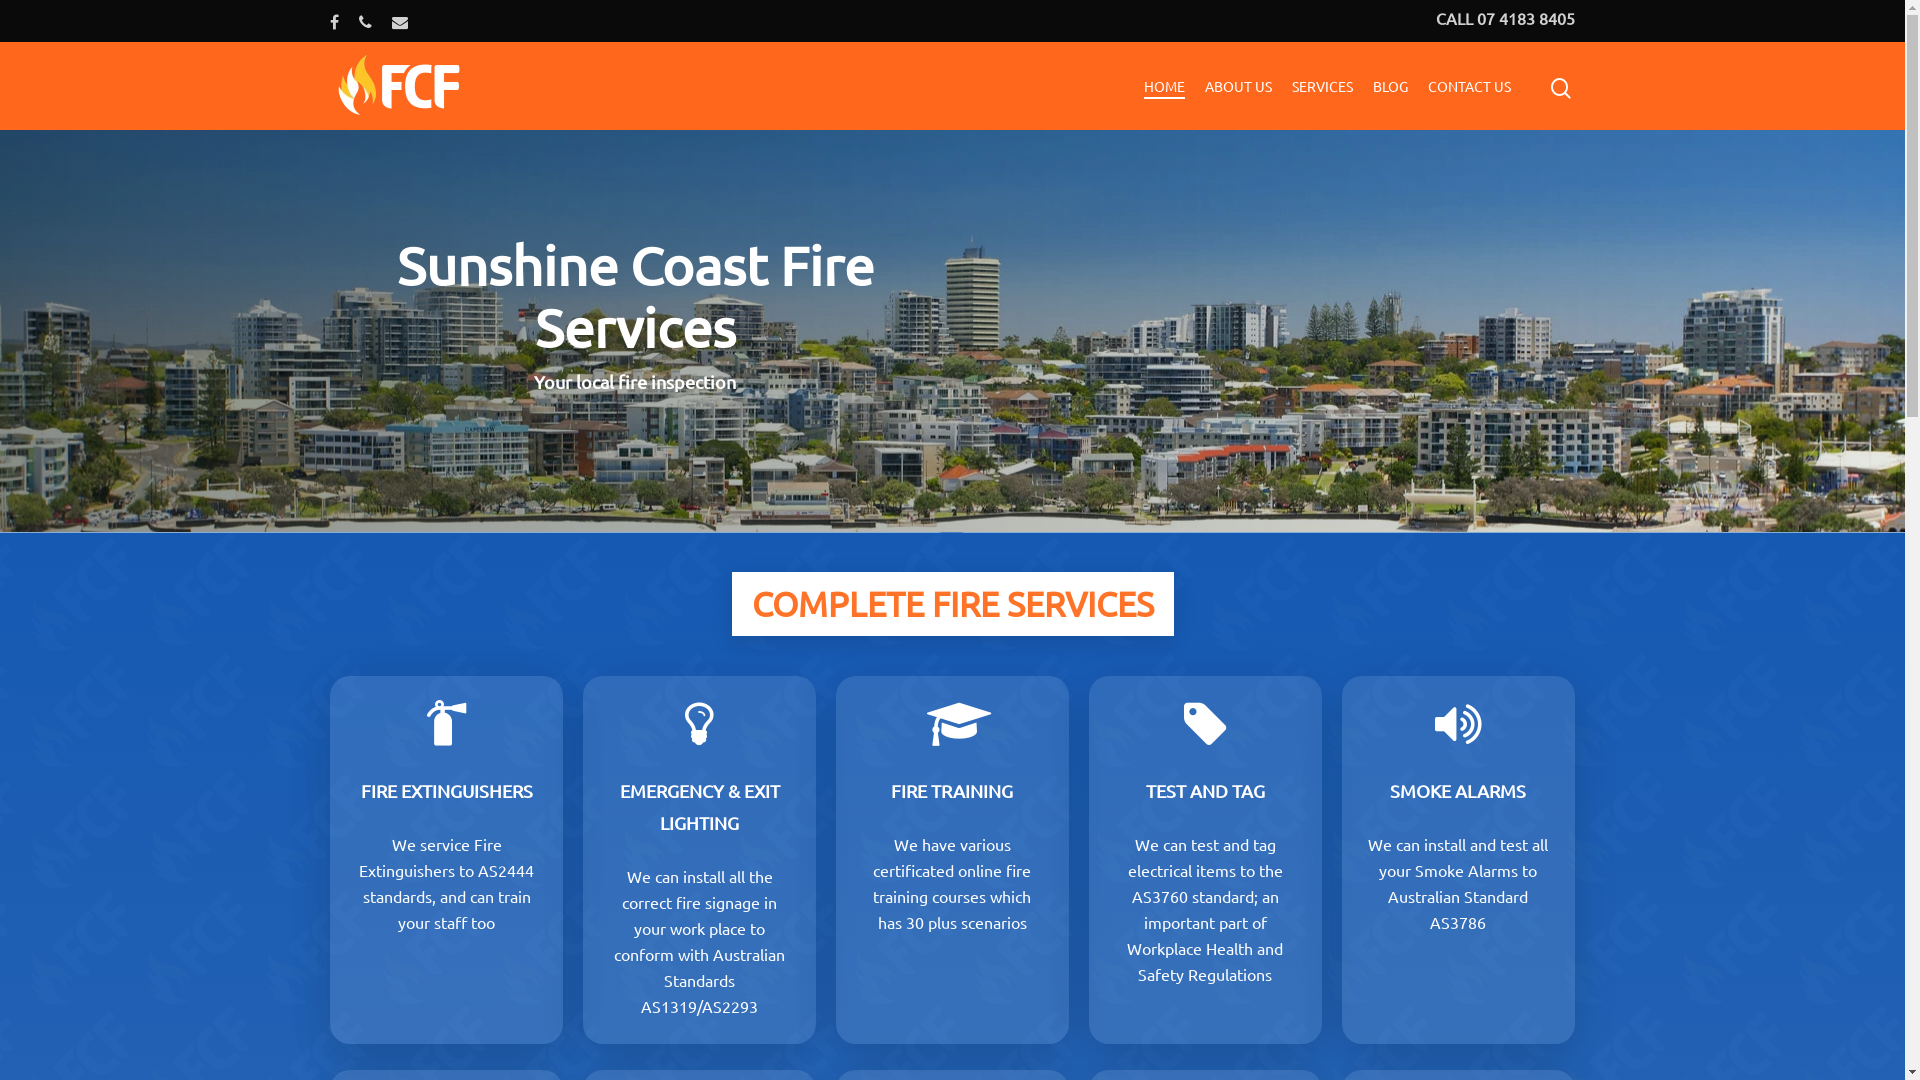 Image resolution: width=1920 pixels, height=1080 pixels. What do you see at coordinates (1506, 18) in the screenshot?
I see `CALL 07 4183 8405` at bounding box center [1506, 18].